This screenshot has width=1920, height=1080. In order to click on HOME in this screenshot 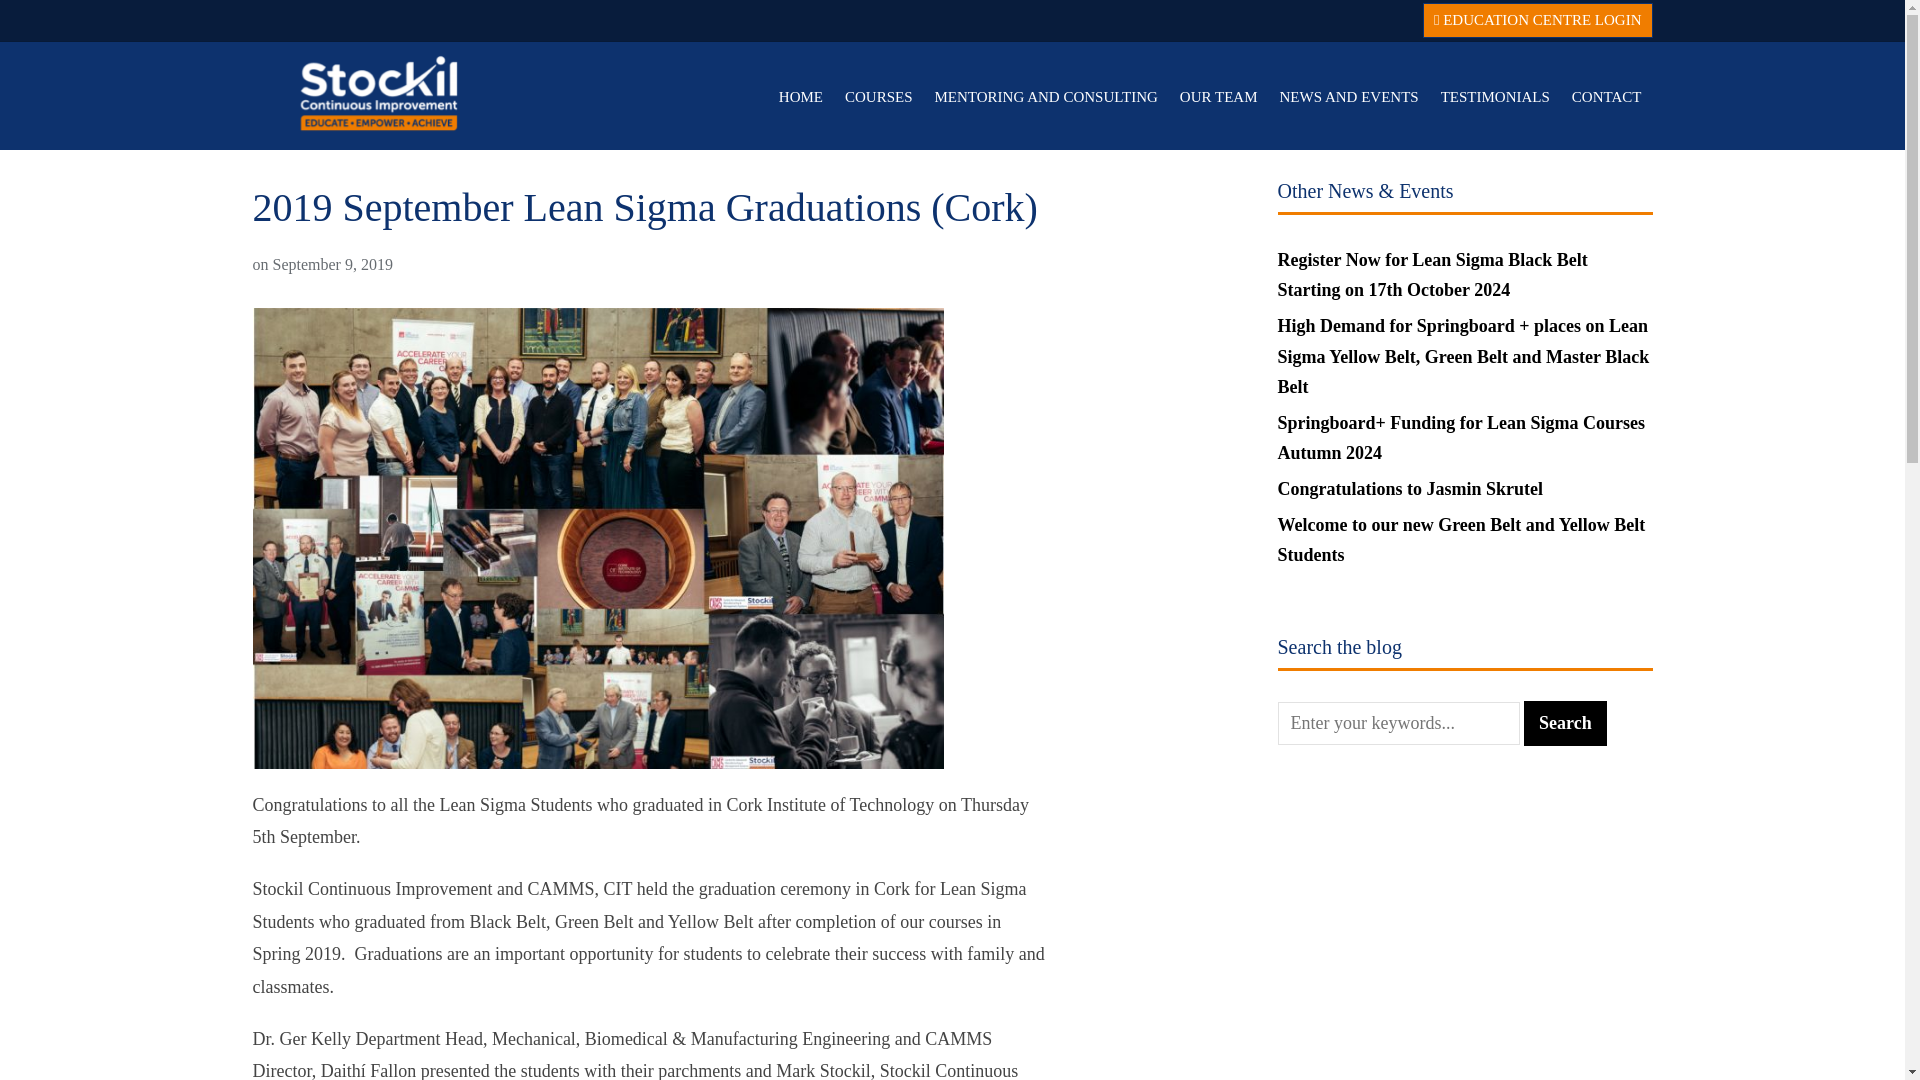, I will do `click(800, 96)`.